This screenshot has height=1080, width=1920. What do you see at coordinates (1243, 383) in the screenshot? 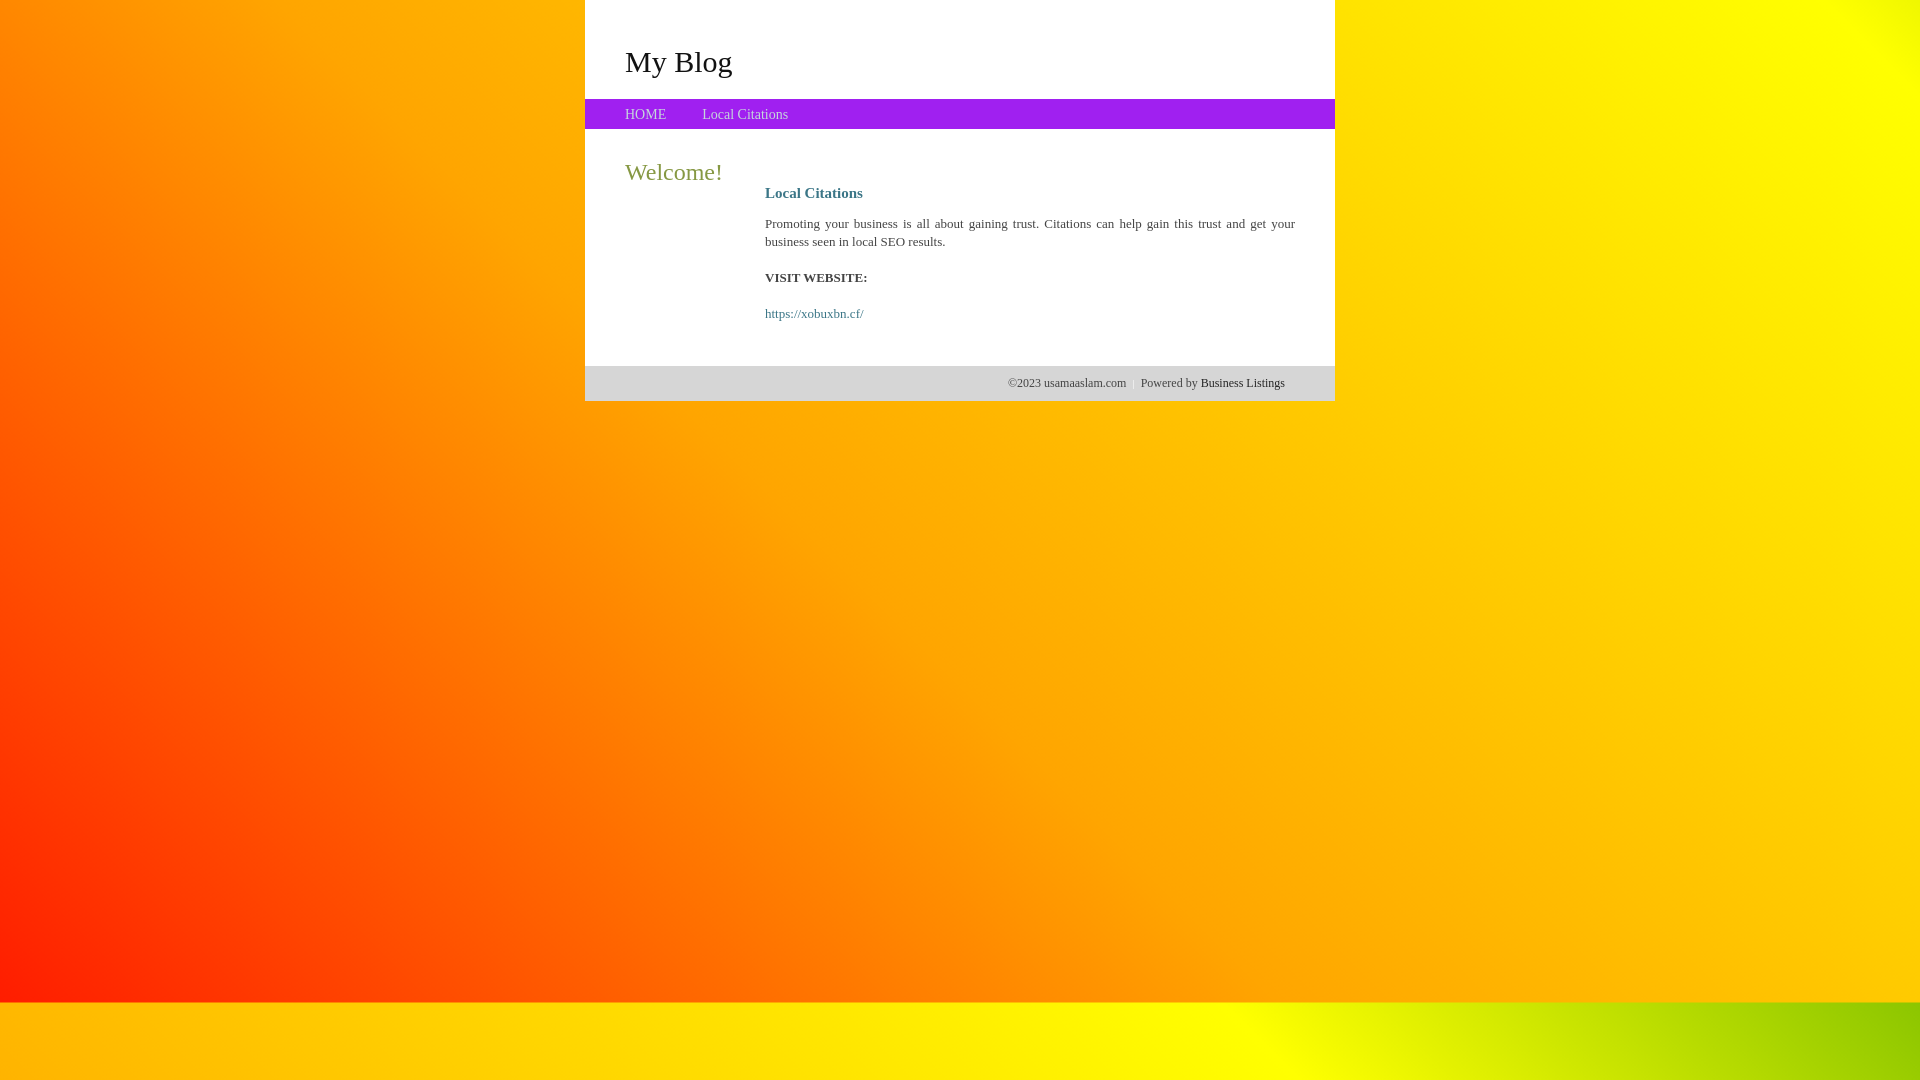
I see `Business Listings` at bounding box center [1243, 383].